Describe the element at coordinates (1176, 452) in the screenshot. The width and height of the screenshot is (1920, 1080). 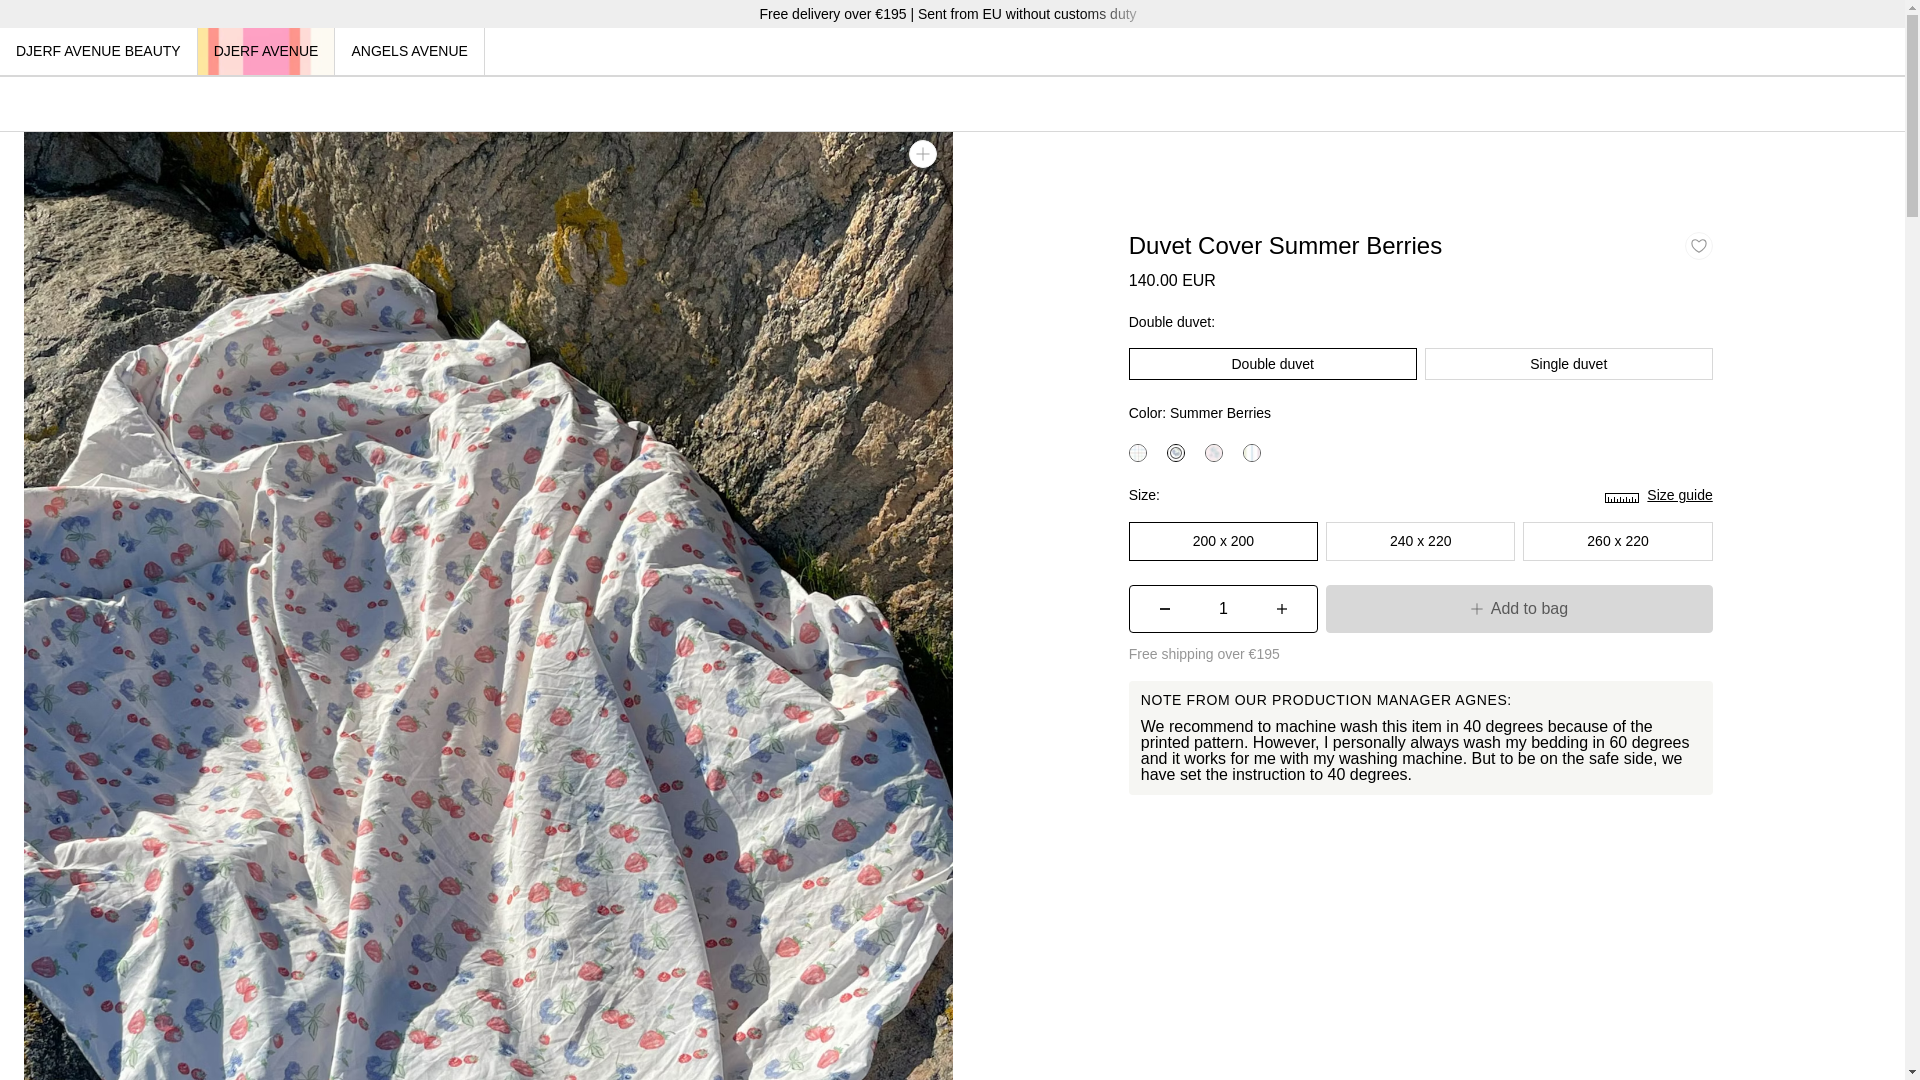
I see `Summer Berries` at that location.